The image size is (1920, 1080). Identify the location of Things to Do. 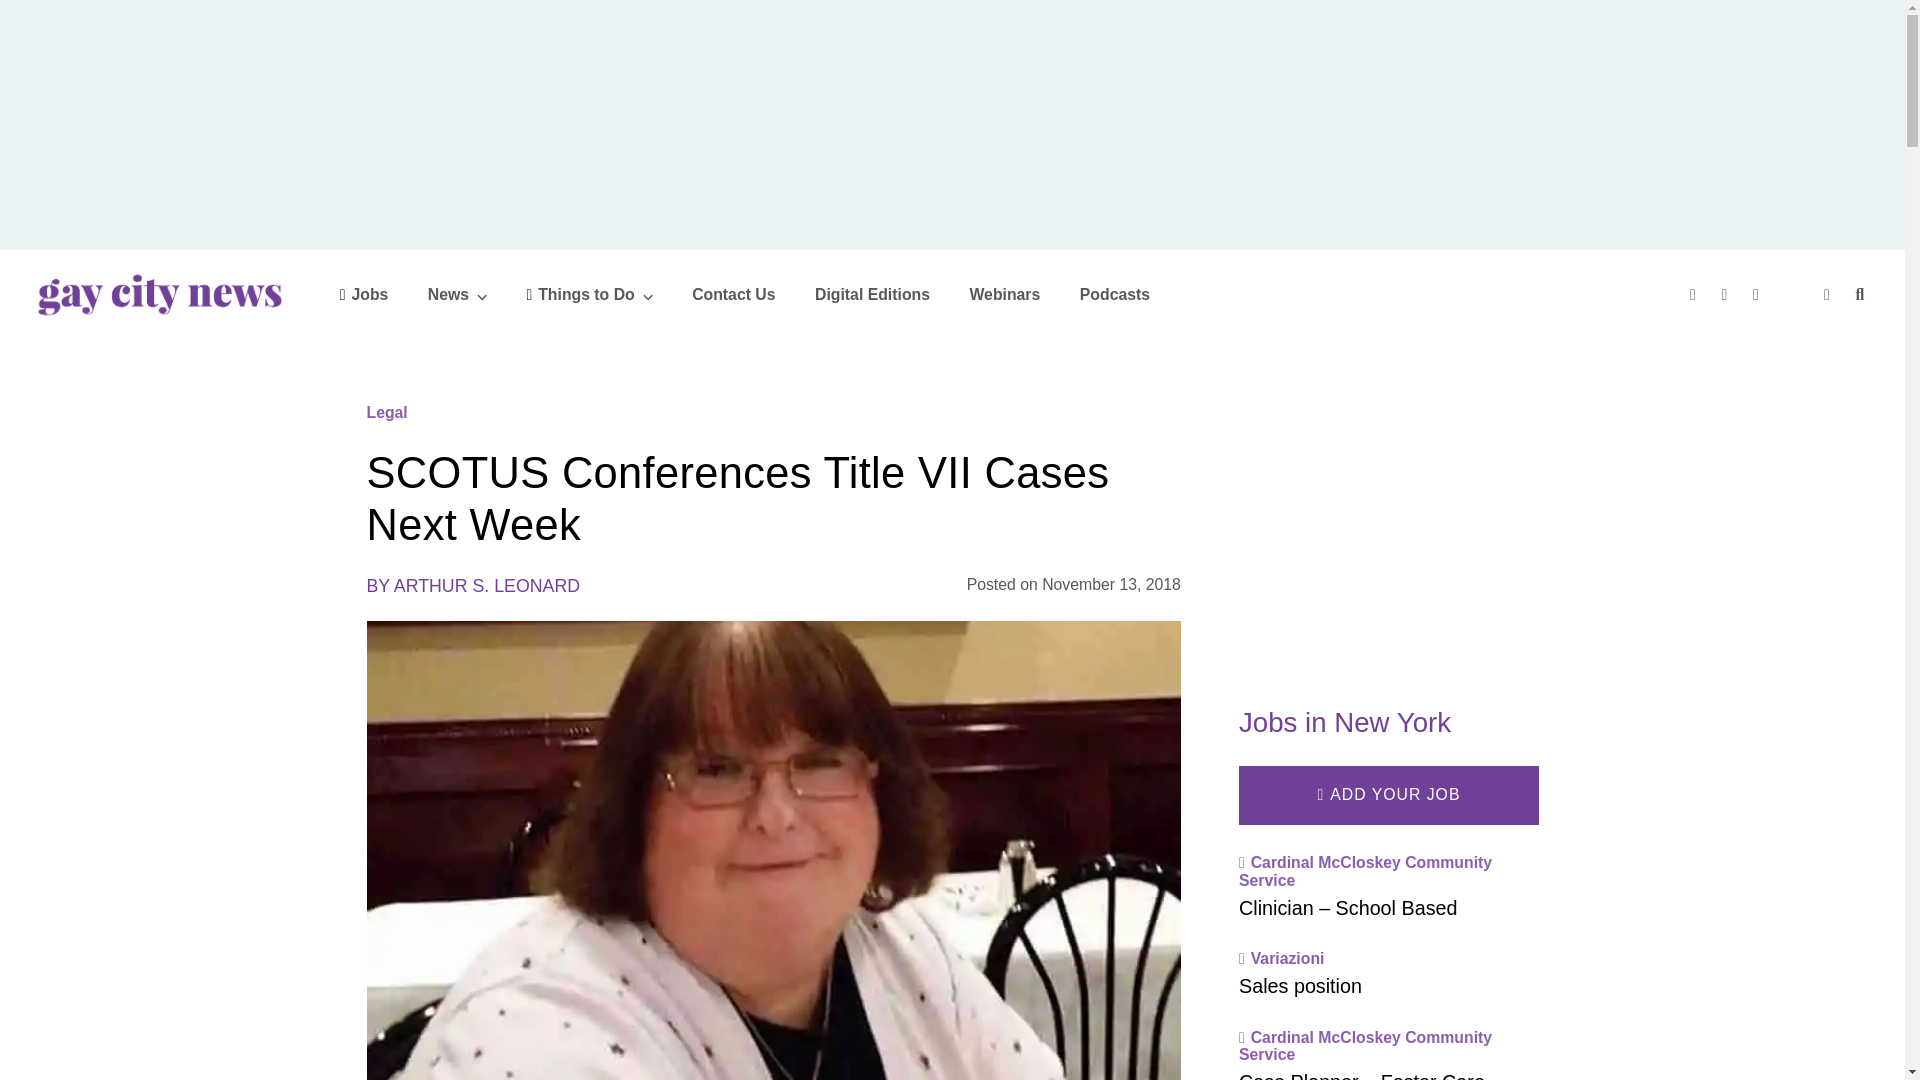
(589, 294).